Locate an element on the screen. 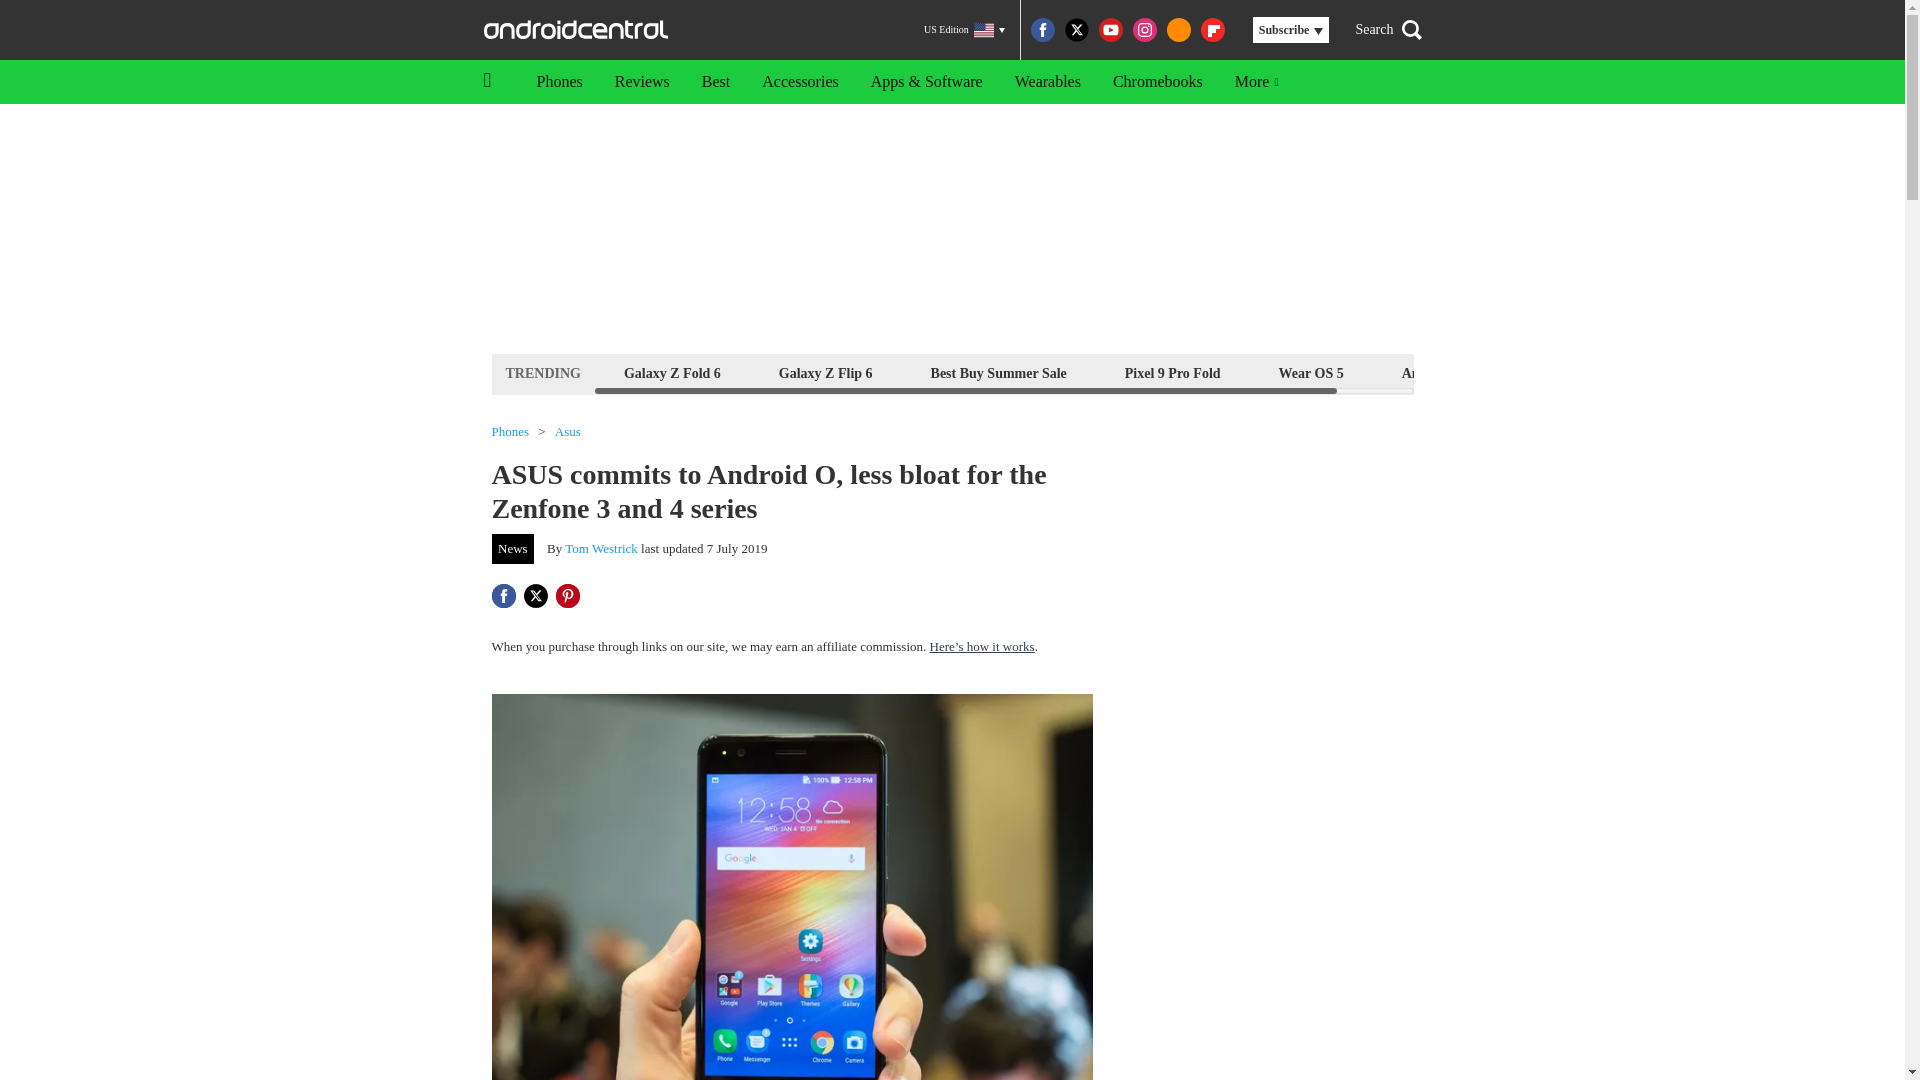 This screenshot has width=1920, height=1080. Galaxy Z Fold 6 is located at coordinates (672, 372).